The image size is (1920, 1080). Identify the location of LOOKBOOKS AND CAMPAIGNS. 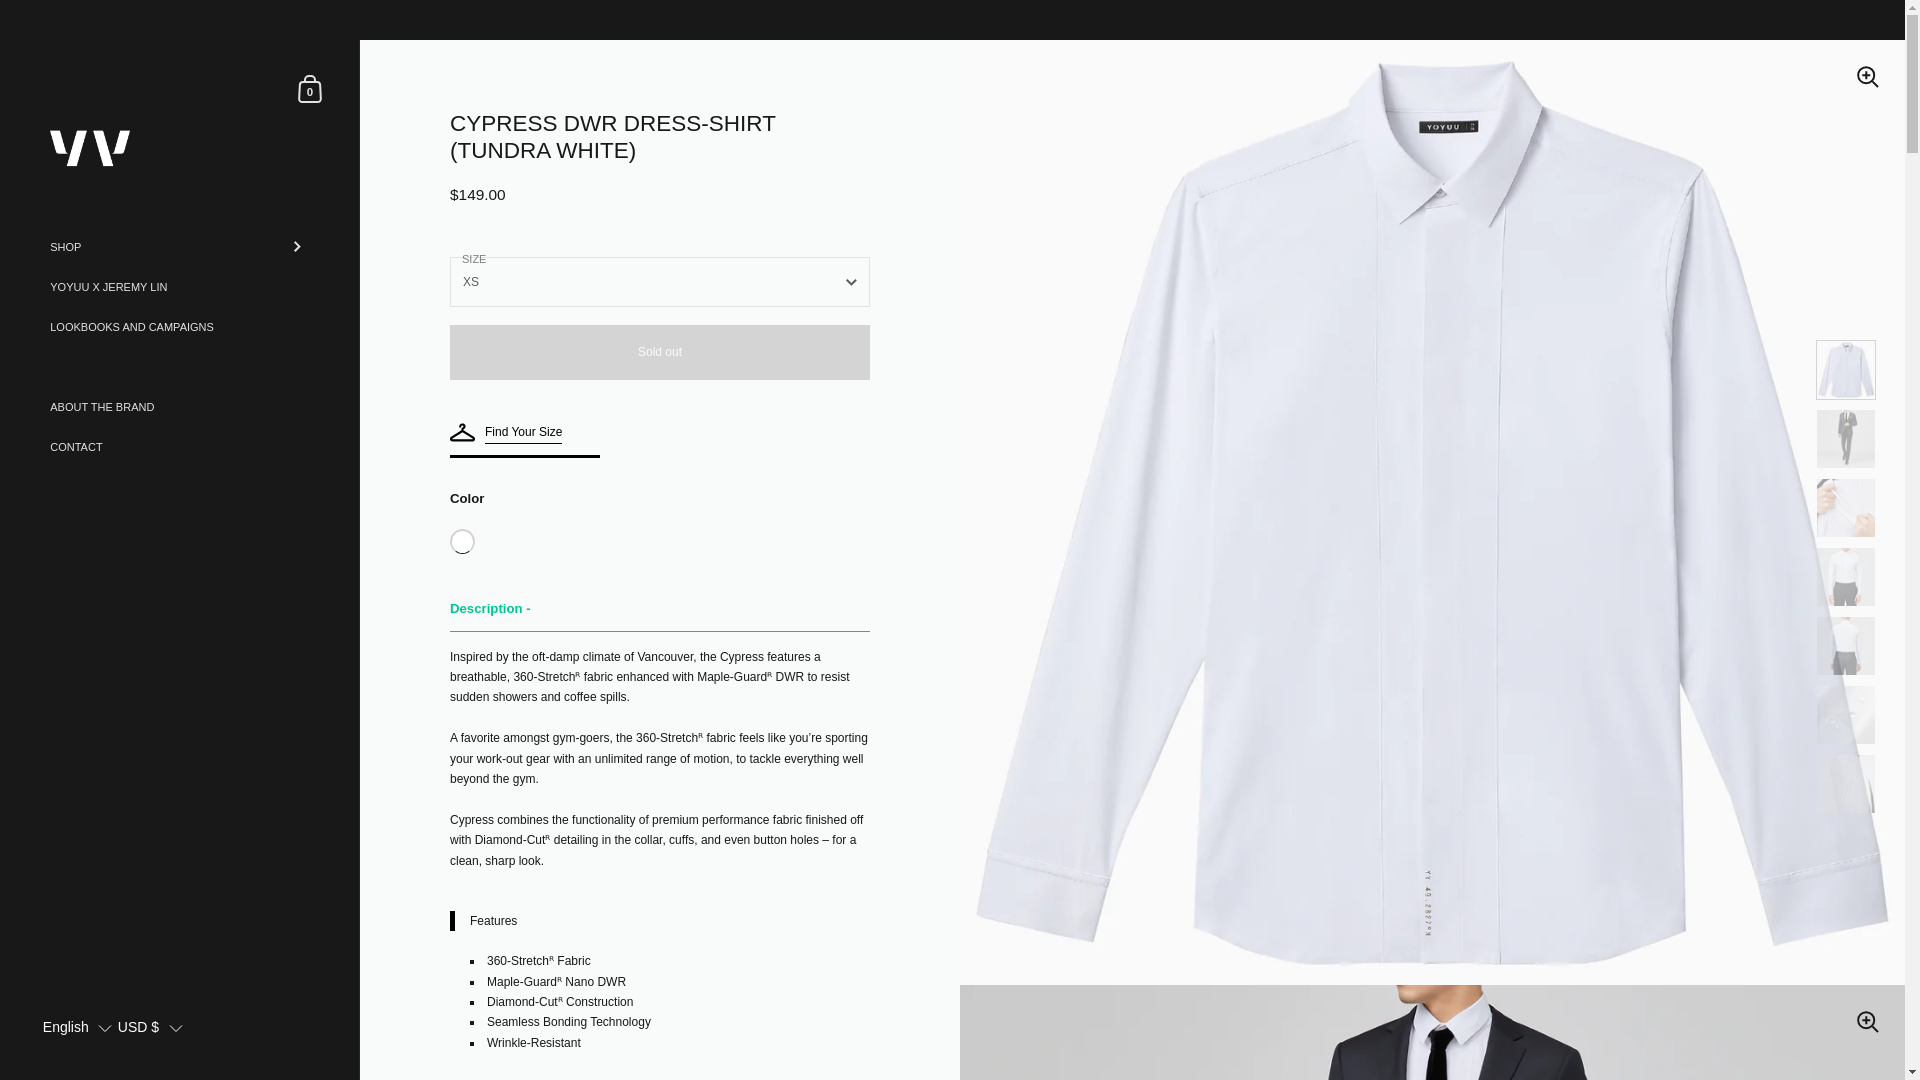
(180, 406).